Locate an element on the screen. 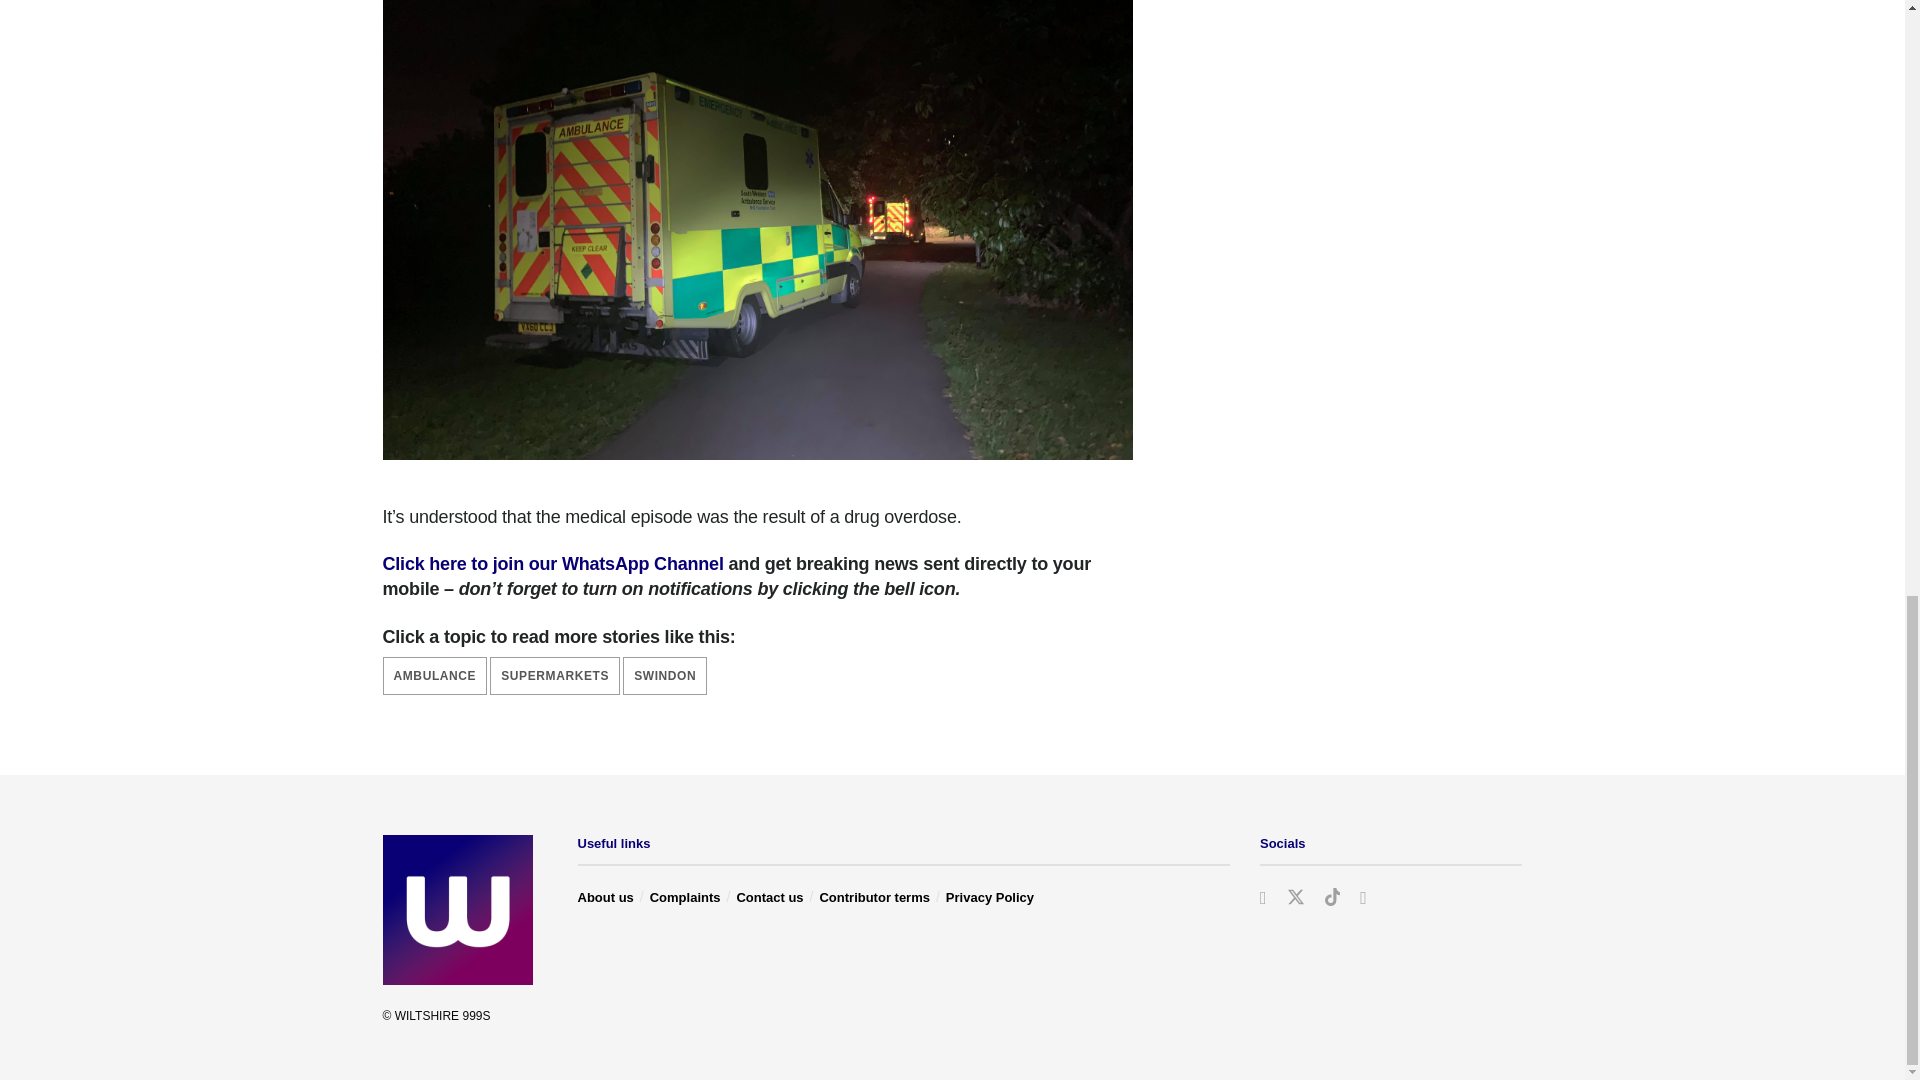 This screenshot has height=1080, width=1920. Click here to join our WhatsApp Channel is located at coordinates (552, 564).